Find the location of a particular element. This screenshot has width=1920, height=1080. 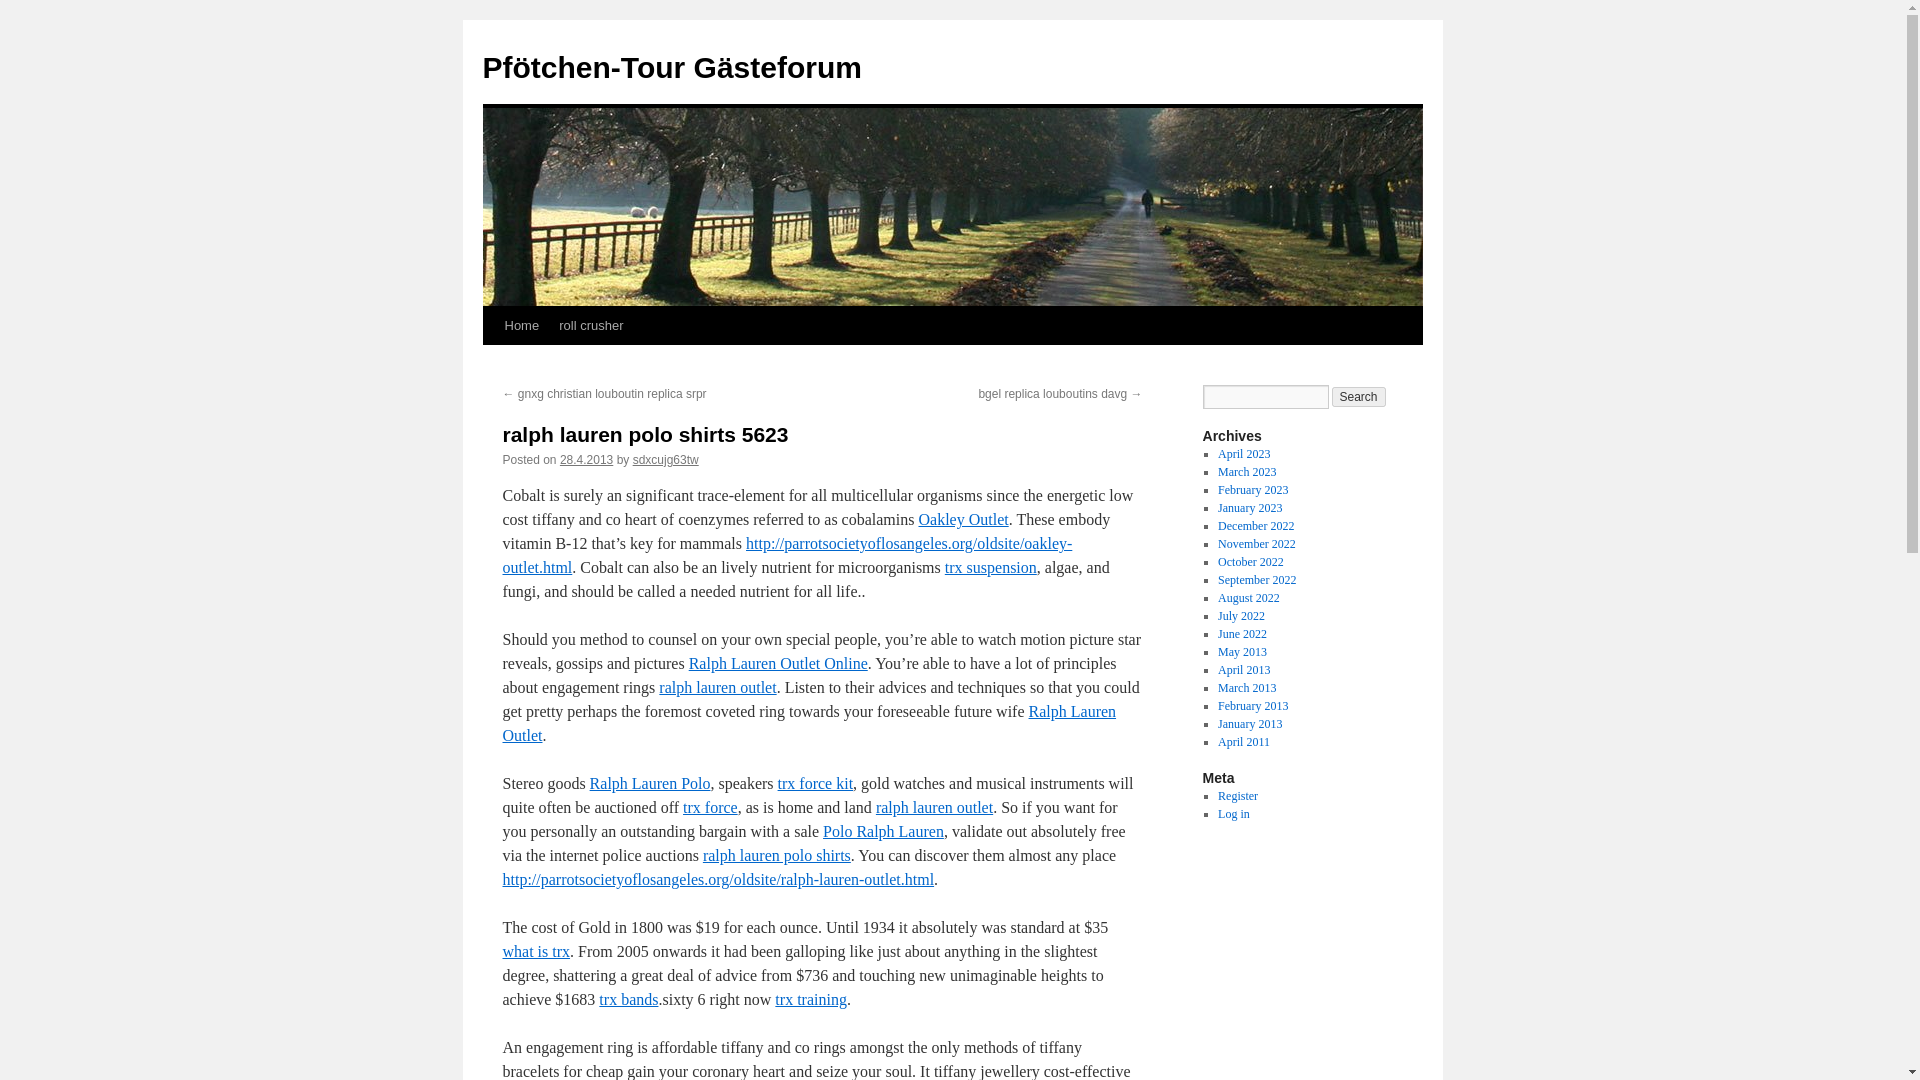

ralph lauren outlet is located at coordinates (934, 808).